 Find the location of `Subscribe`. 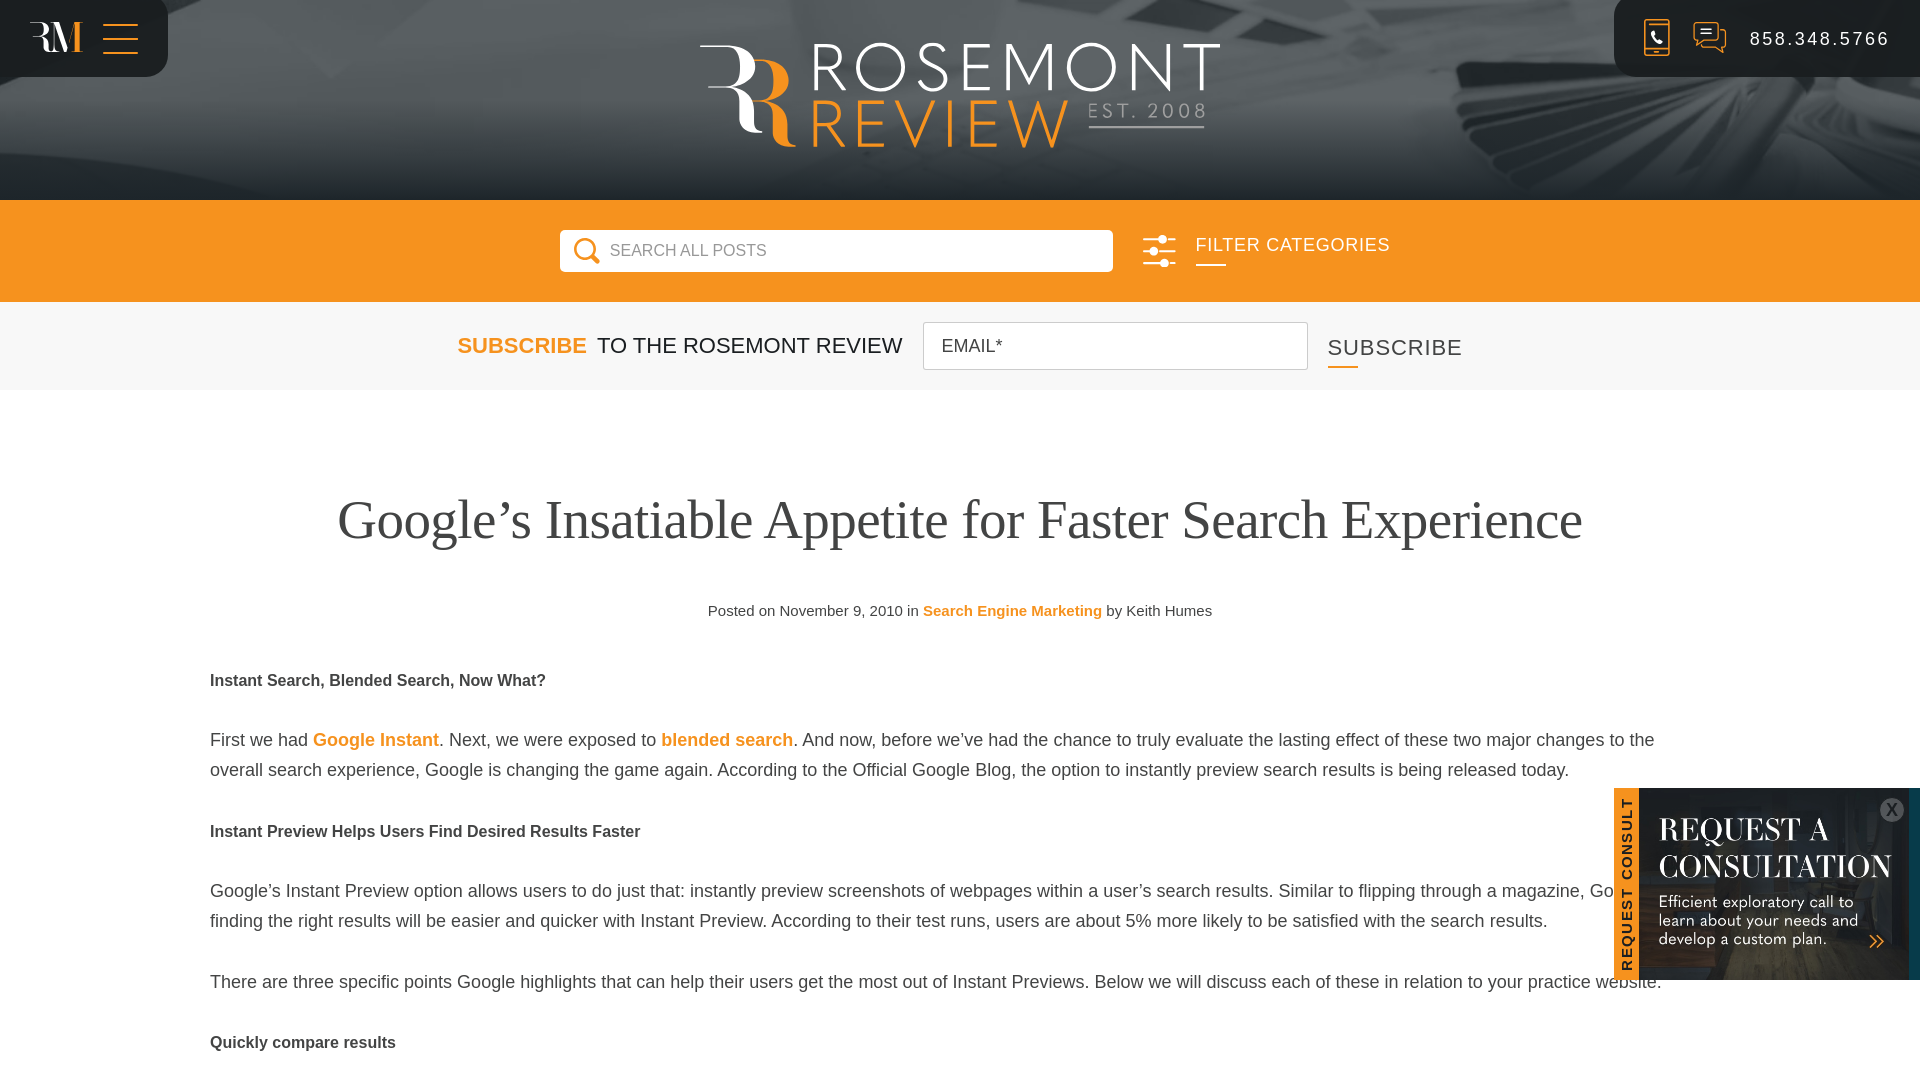

Subscribe is located at coordinates (1396, 346).